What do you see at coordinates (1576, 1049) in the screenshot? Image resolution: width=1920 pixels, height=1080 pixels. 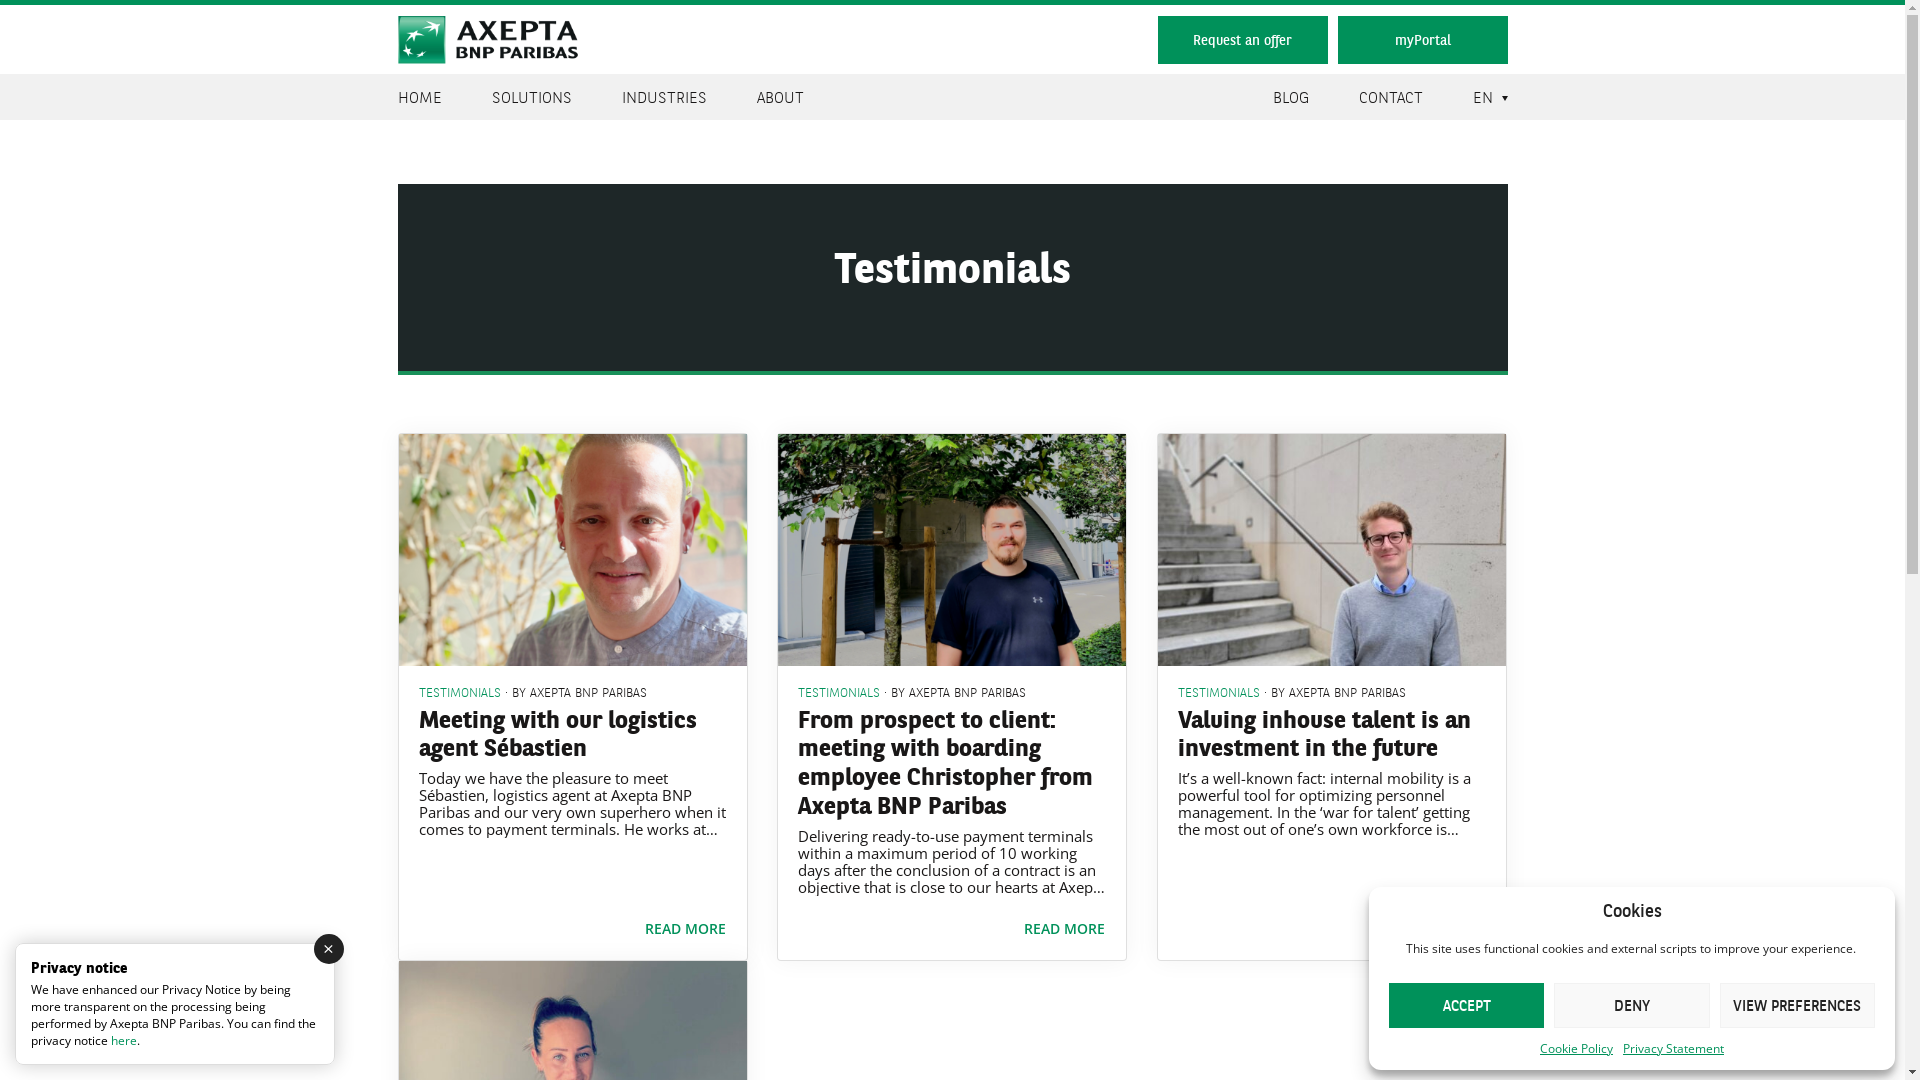 I see `Cookie Policy` at bounding box center [1576, 1049].